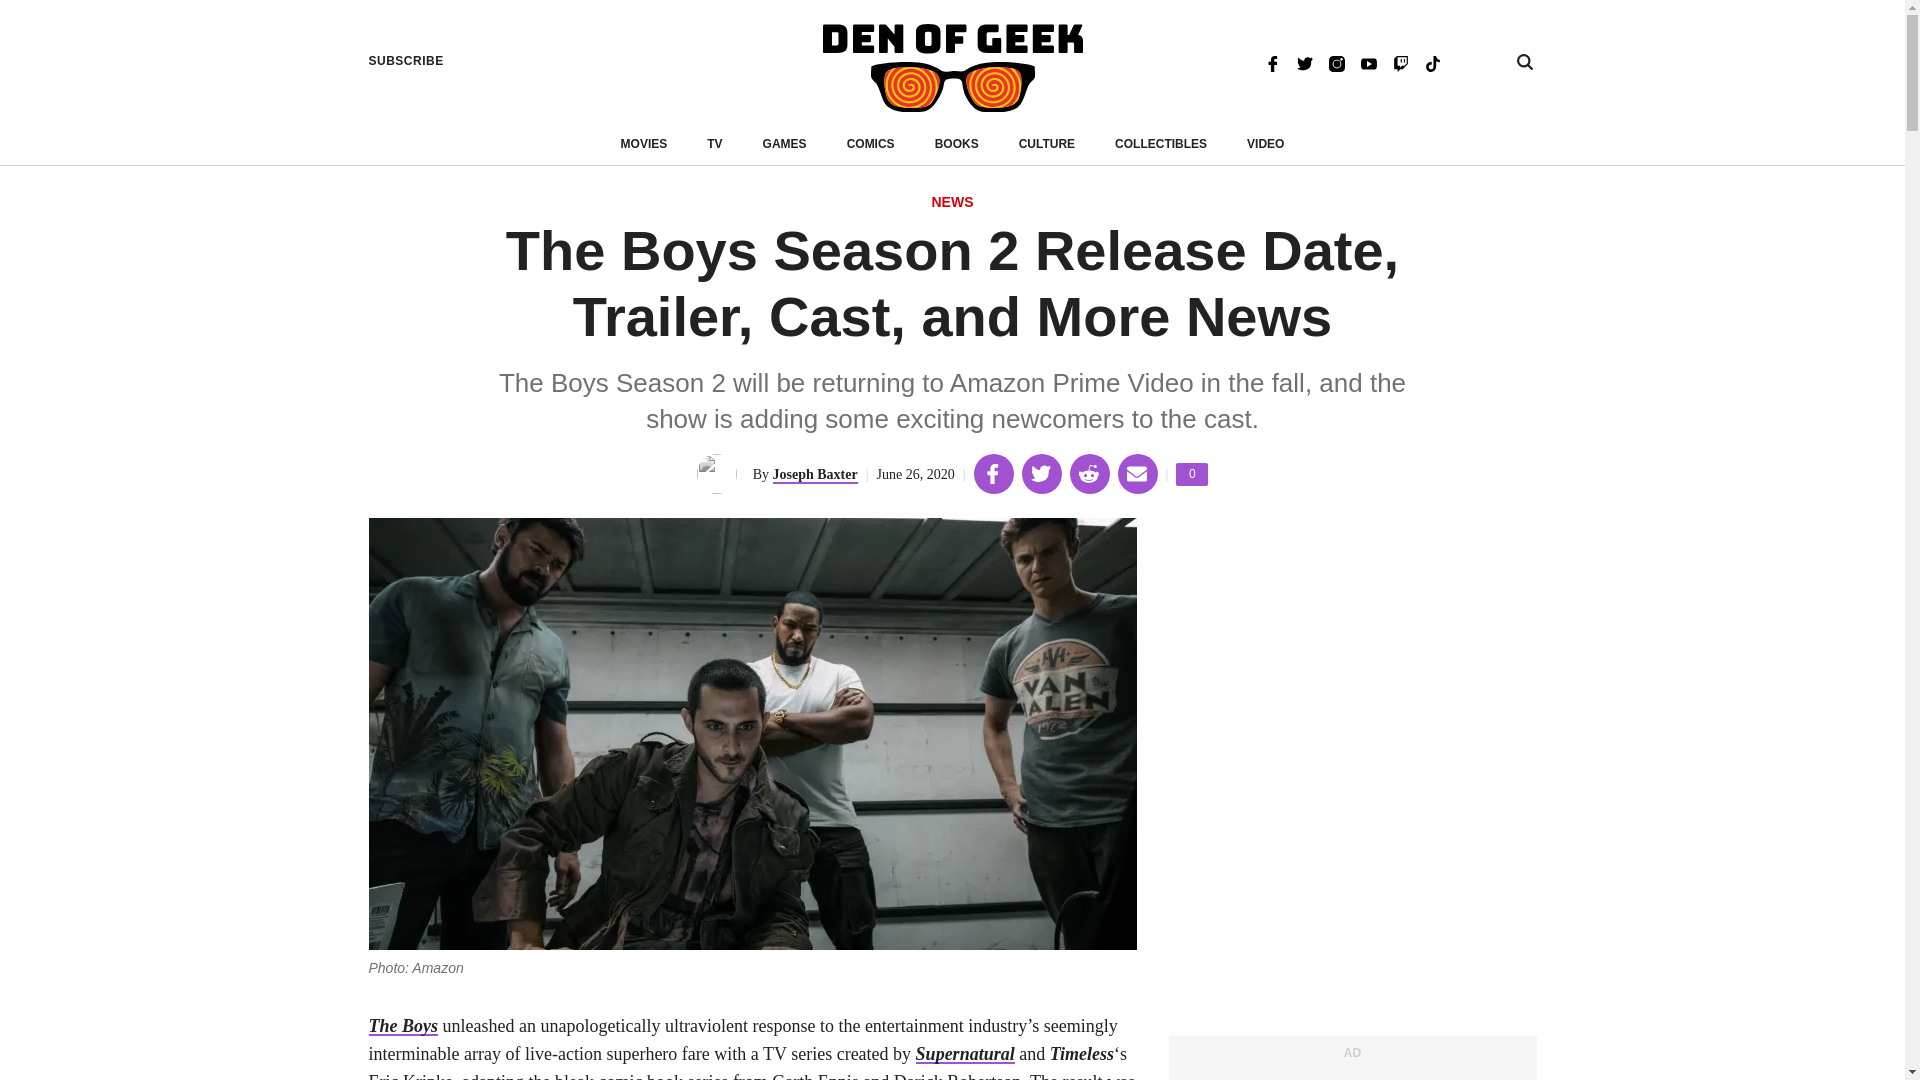 Image resolution: width=1920 pixels, height=1080 pixels. What do you see at coordinates (644, 144) in the screenshot?
I see `MOVIES` at bounding box center [644, 144].